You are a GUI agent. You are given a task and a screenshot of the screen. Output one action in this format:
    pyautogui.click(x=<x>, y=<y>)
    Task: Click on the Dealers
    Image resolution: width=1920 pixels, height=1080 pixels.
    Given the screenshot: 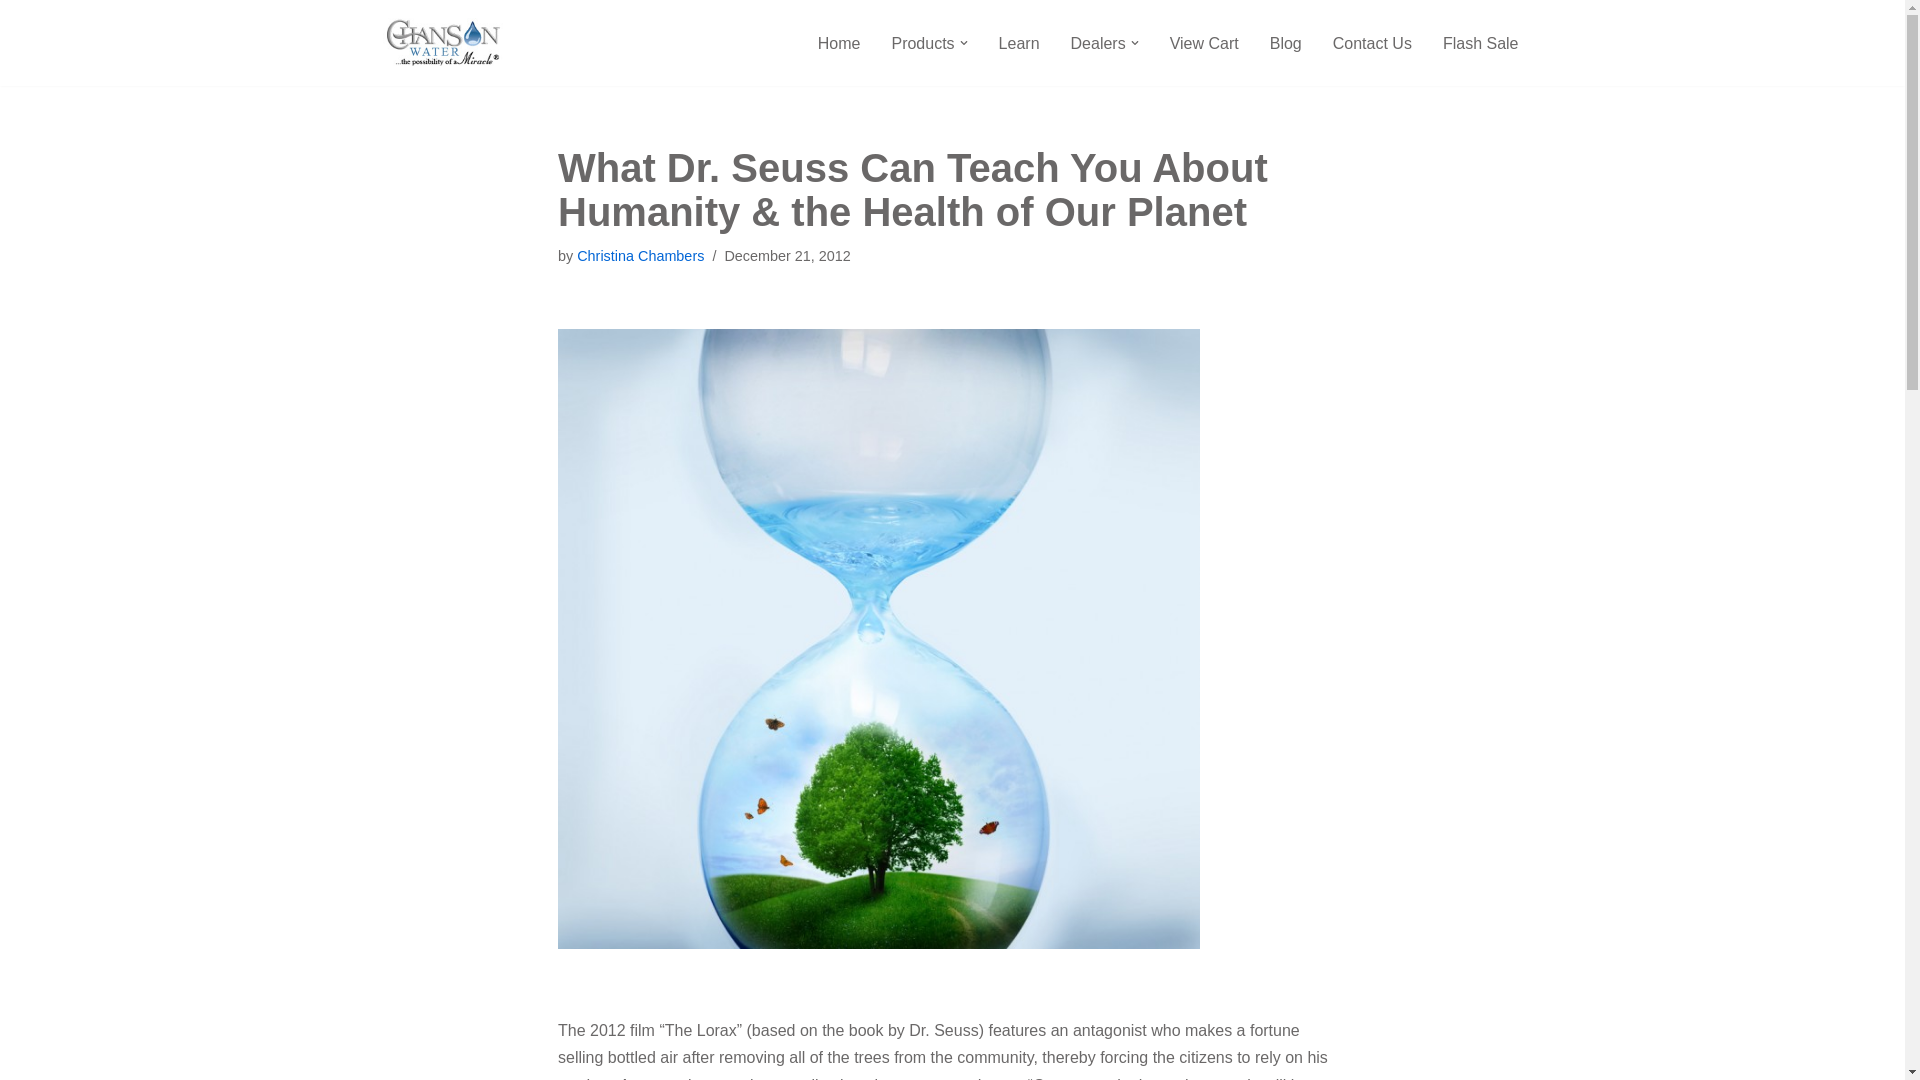 What is the action you would take?
    pyautogui.click(x=1098, y=44)
    